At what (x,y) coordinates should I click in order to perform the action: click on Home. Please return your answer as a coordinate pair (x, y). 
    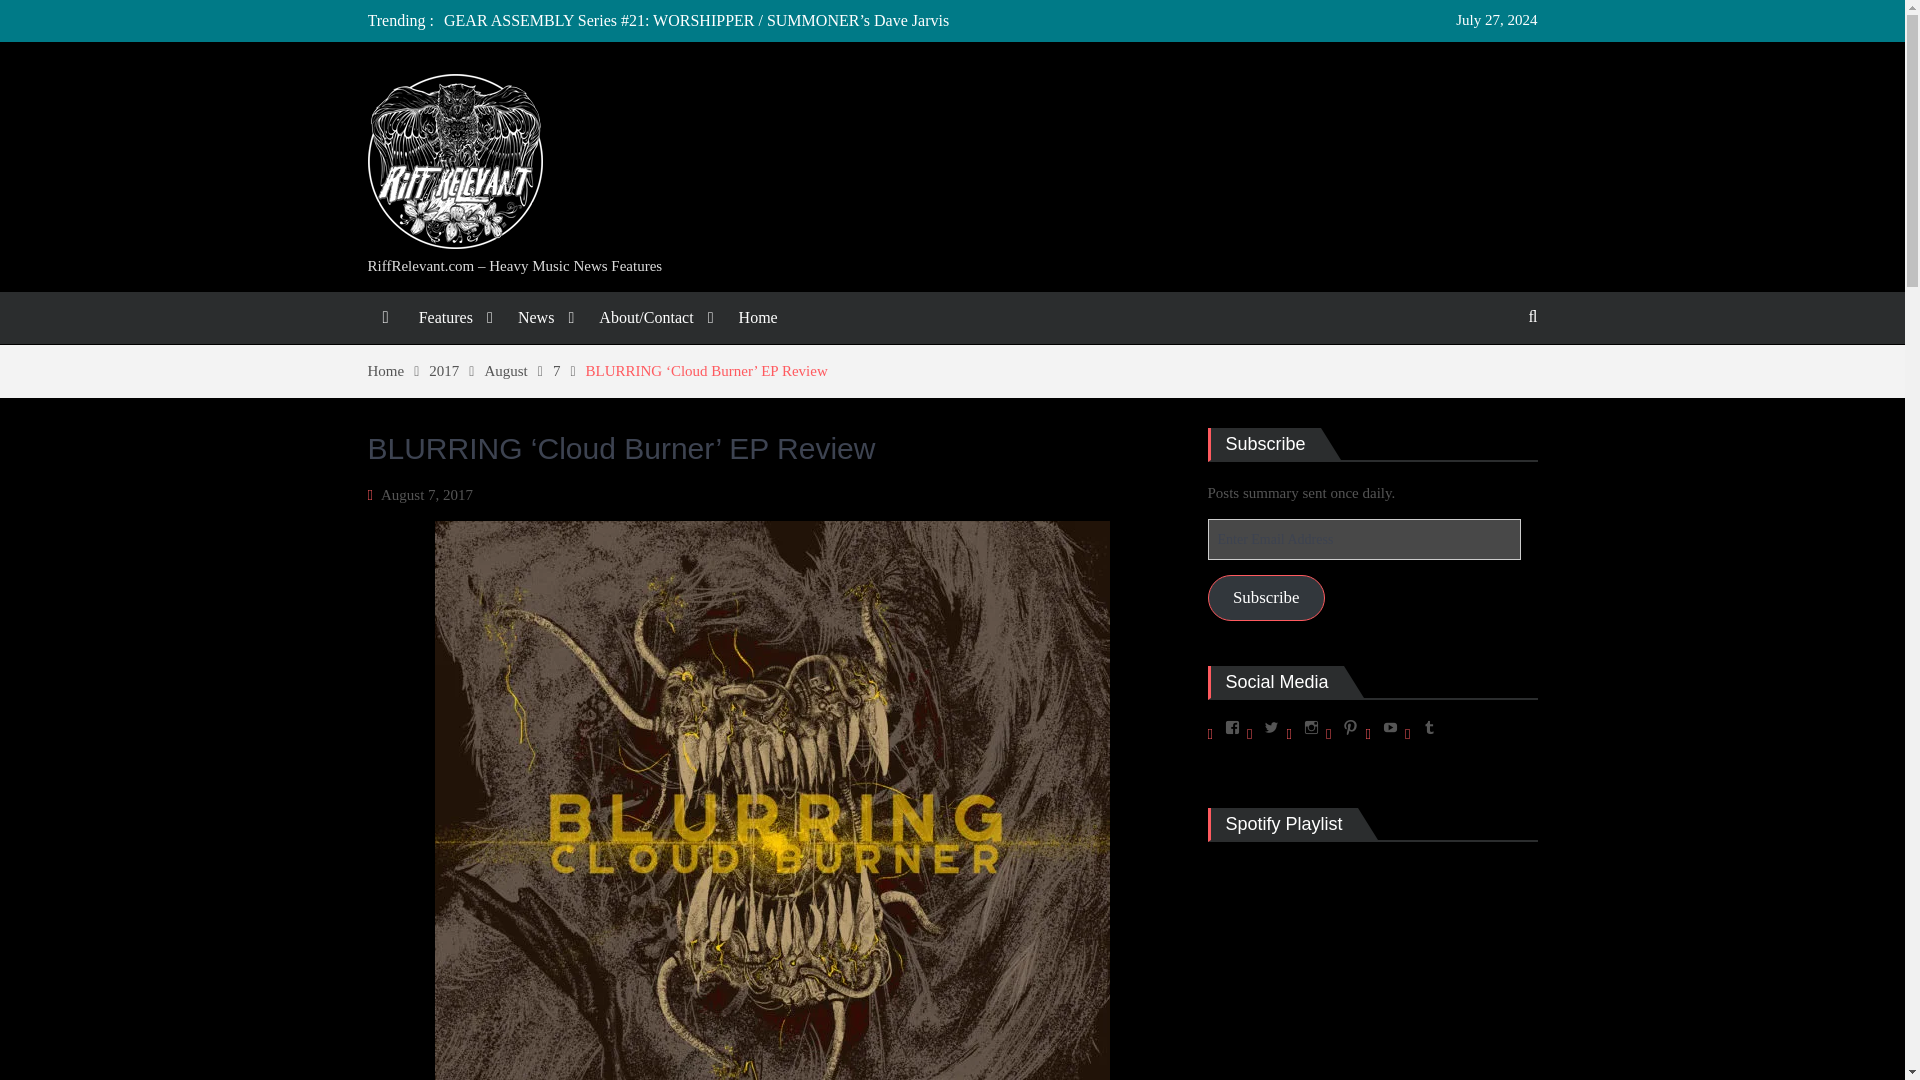
    Looking at the image, I should click on (399, 370).